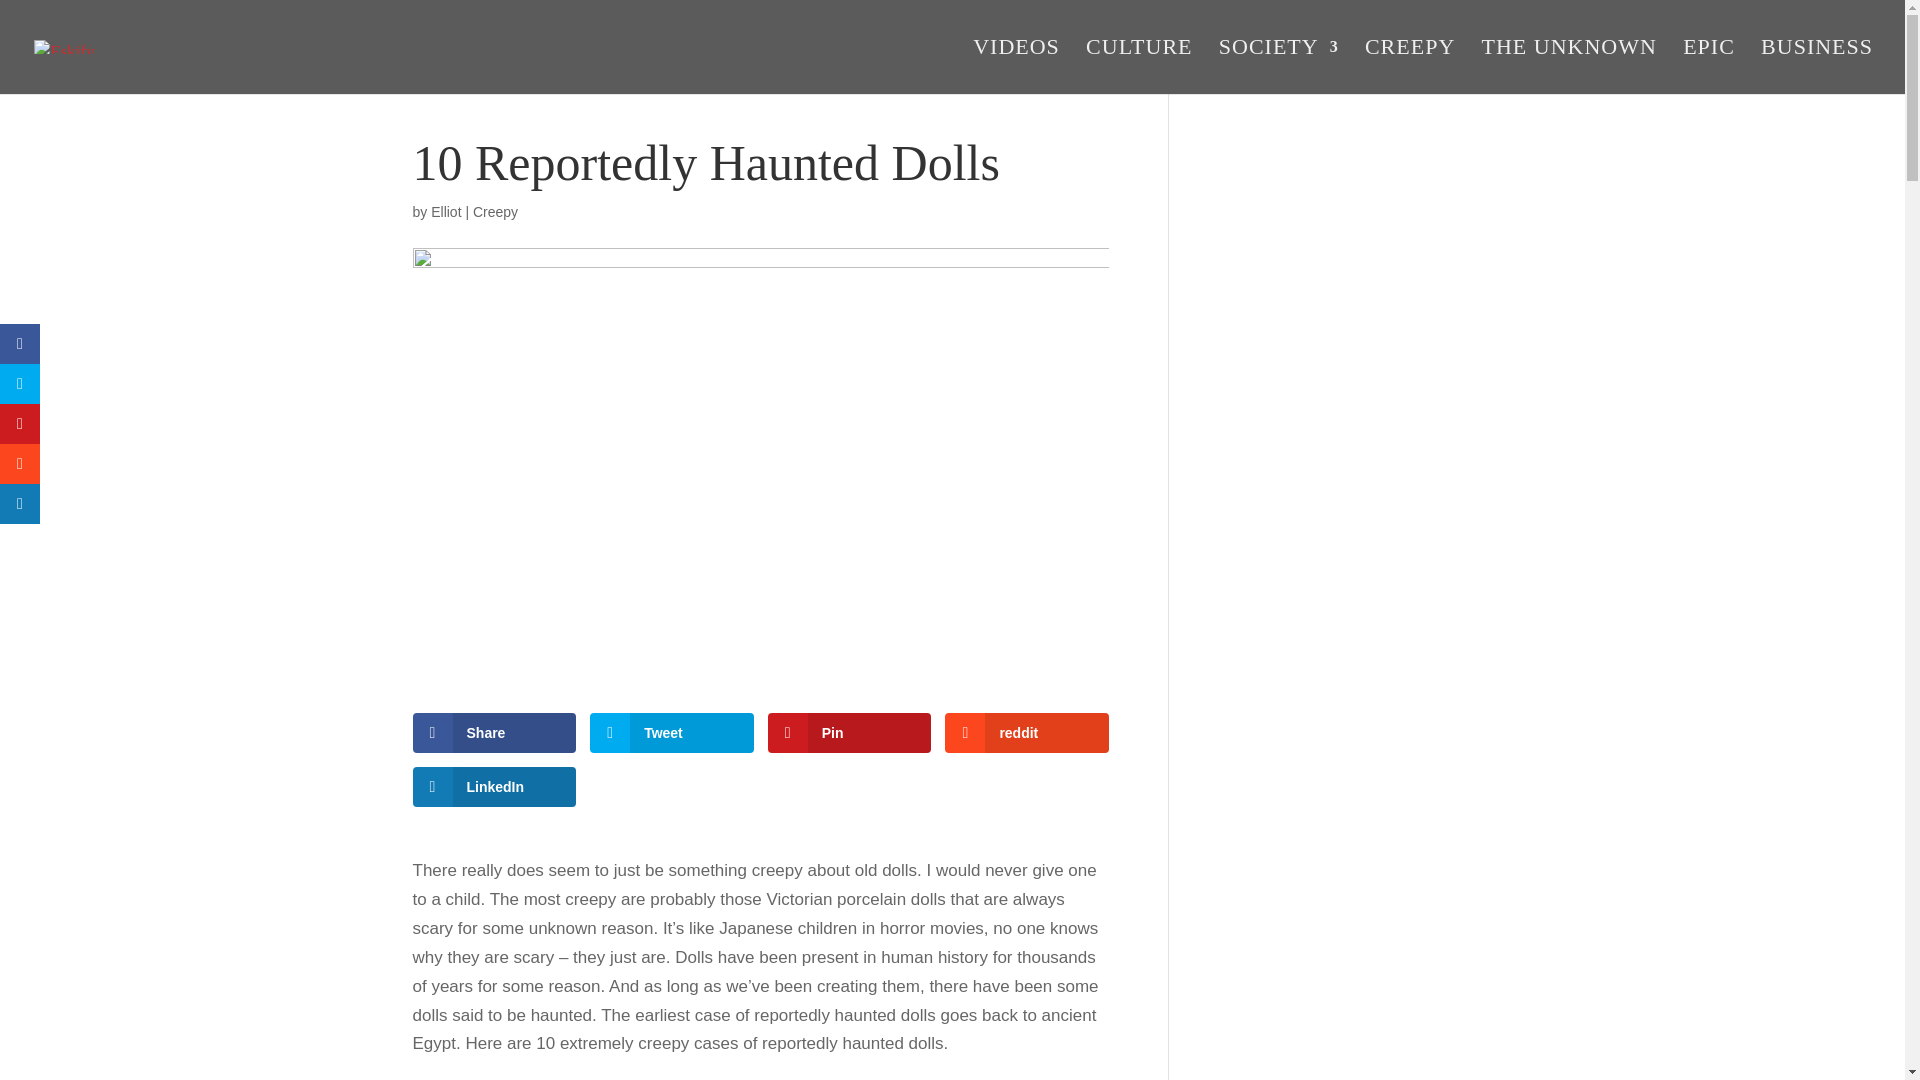  Describe the element at coordinates (1410, 66) in the screenshot. I see `CREEPY` at that location.